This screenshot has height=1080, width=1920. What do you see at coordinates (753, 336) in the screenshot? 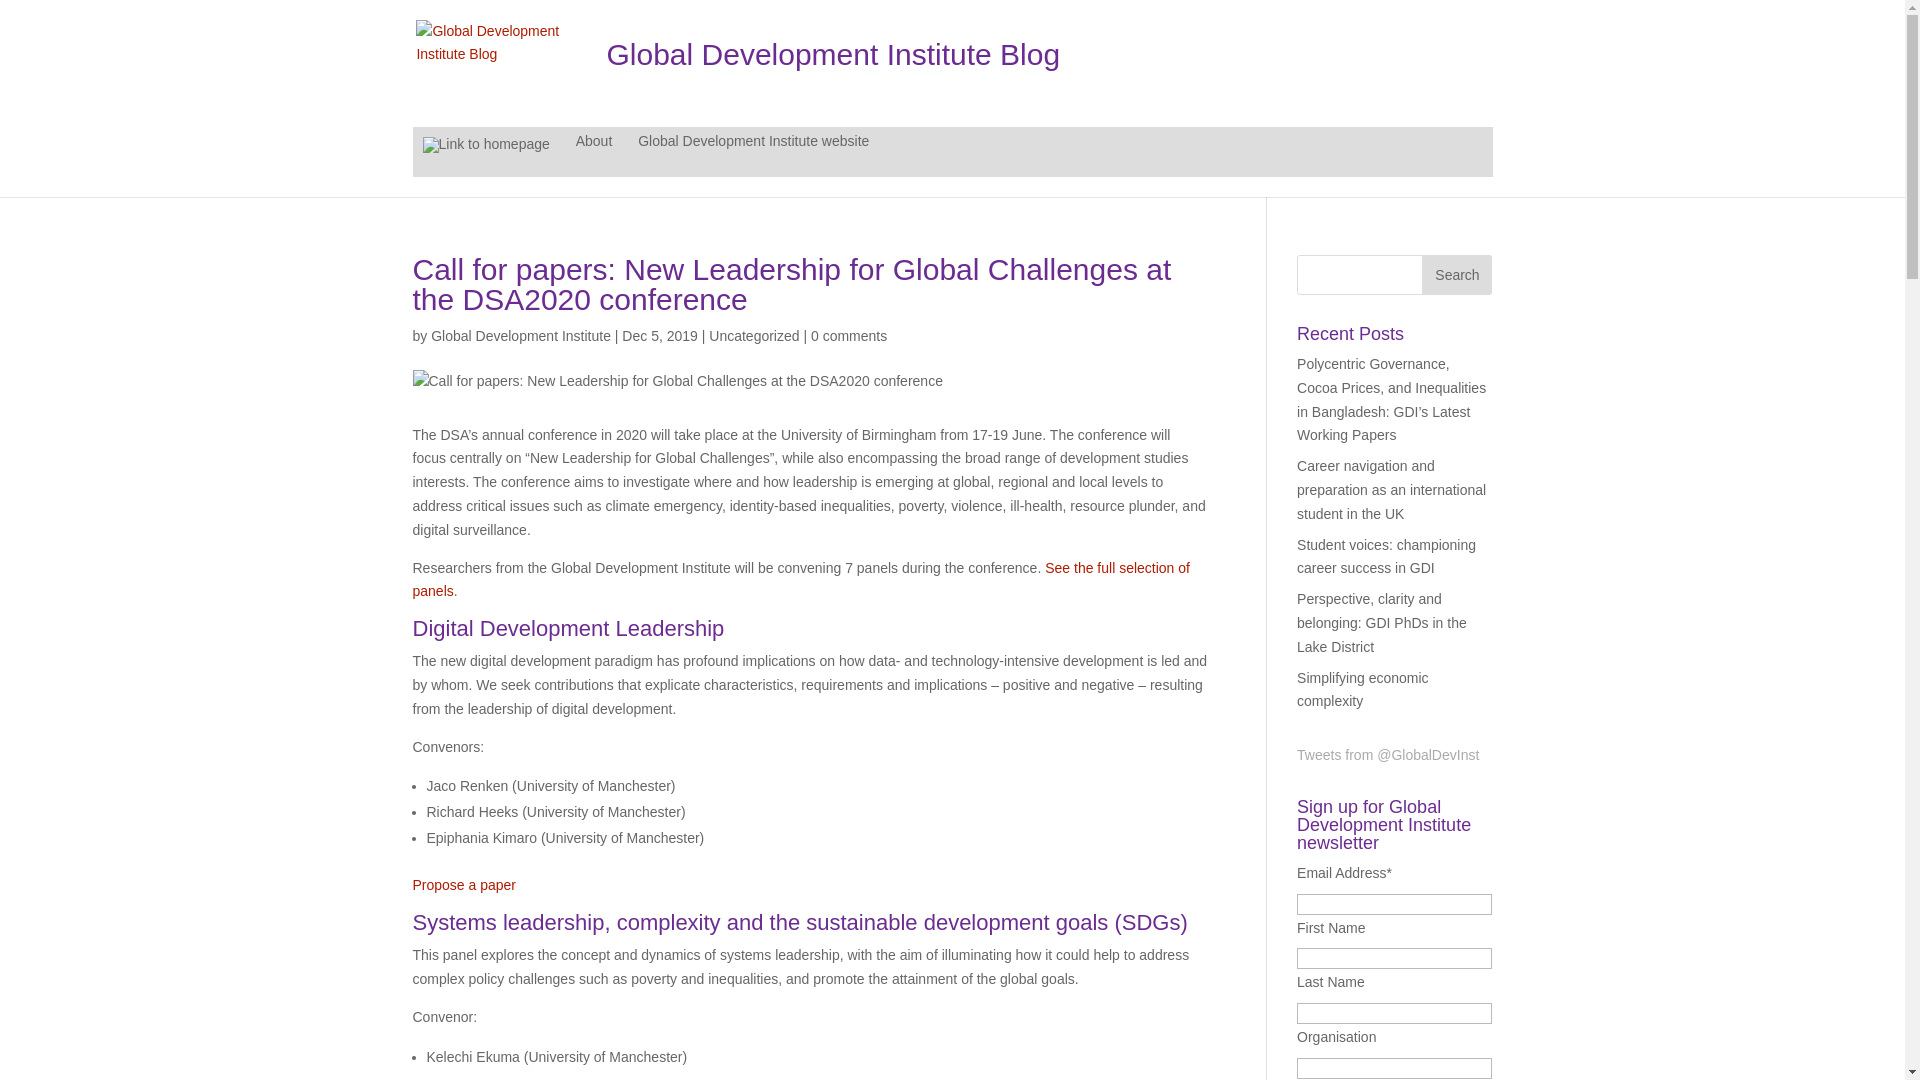
I see `Uncategorized` at bounding box center [753, 336].